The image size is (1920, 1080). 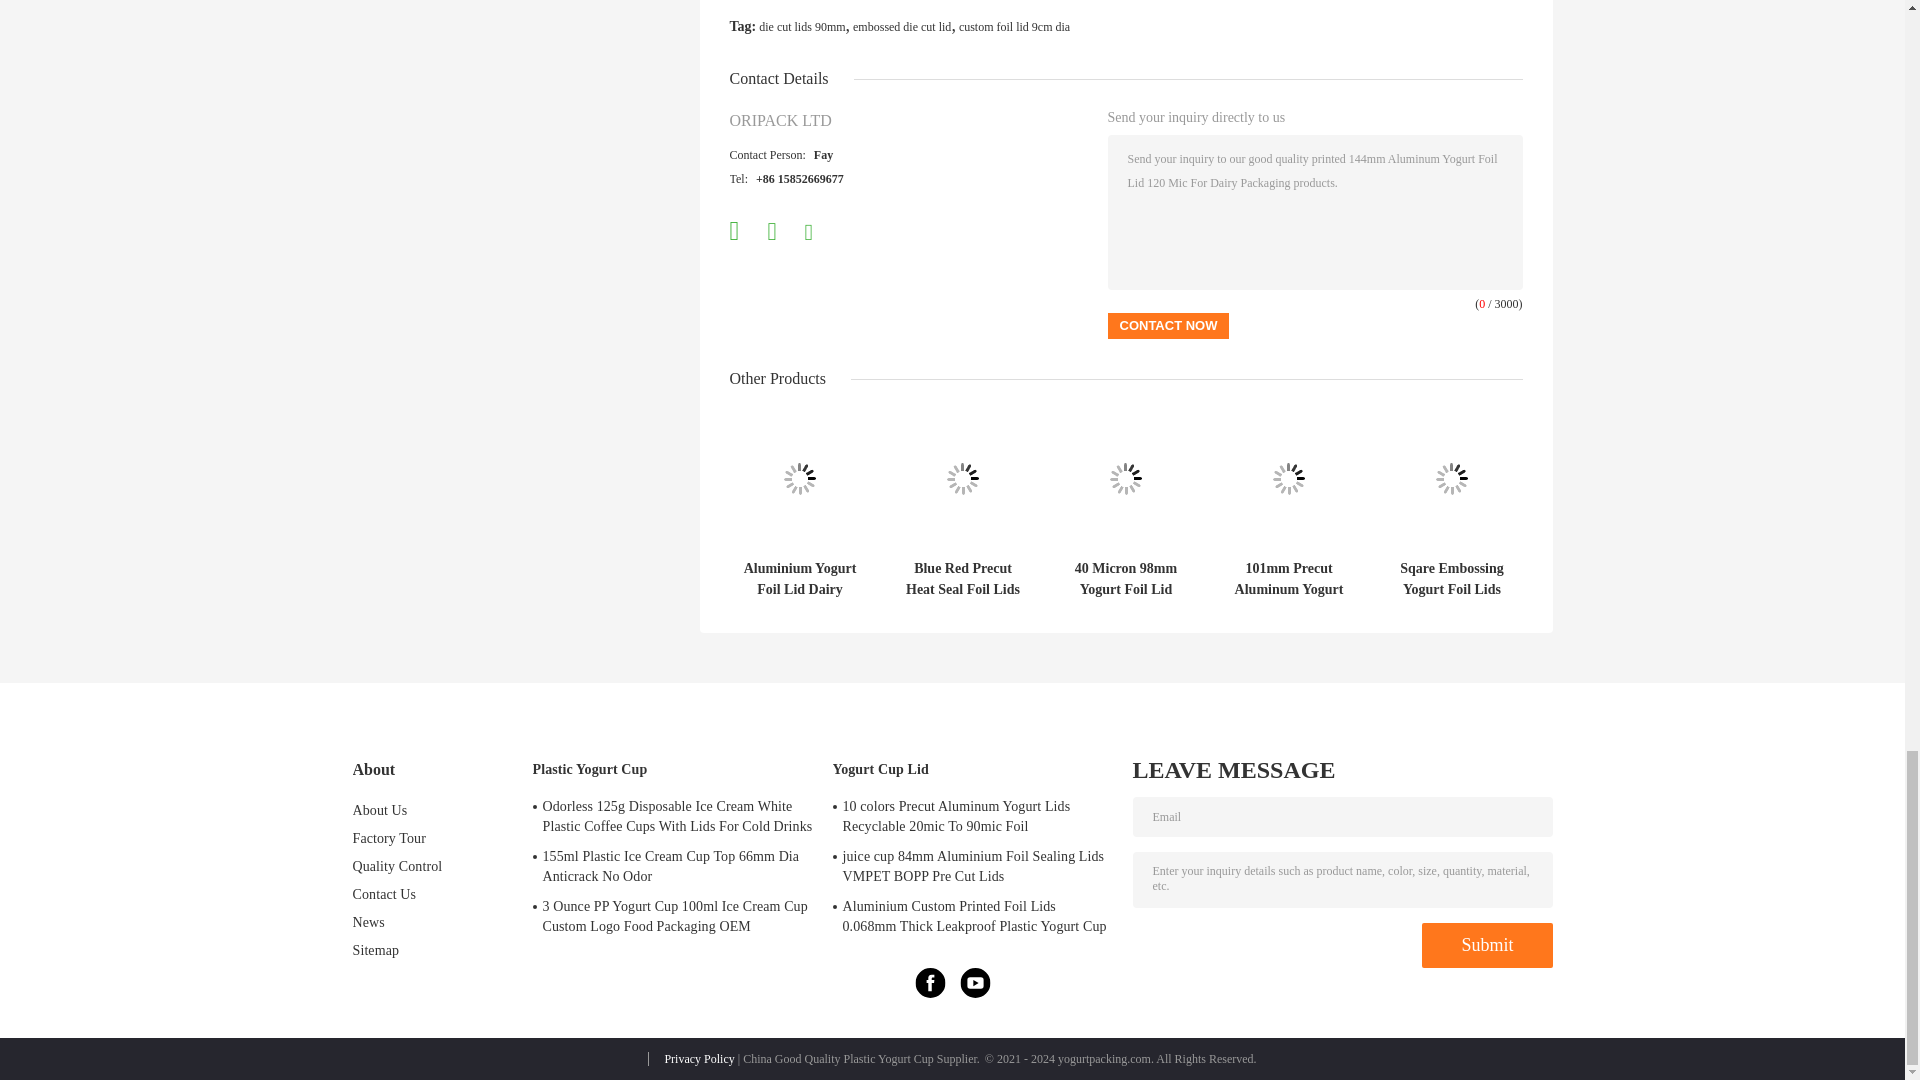 What do you see at coordinates (1486, 945) in the screenshot?
I see `Submit` at bounding box center [1486, 945].